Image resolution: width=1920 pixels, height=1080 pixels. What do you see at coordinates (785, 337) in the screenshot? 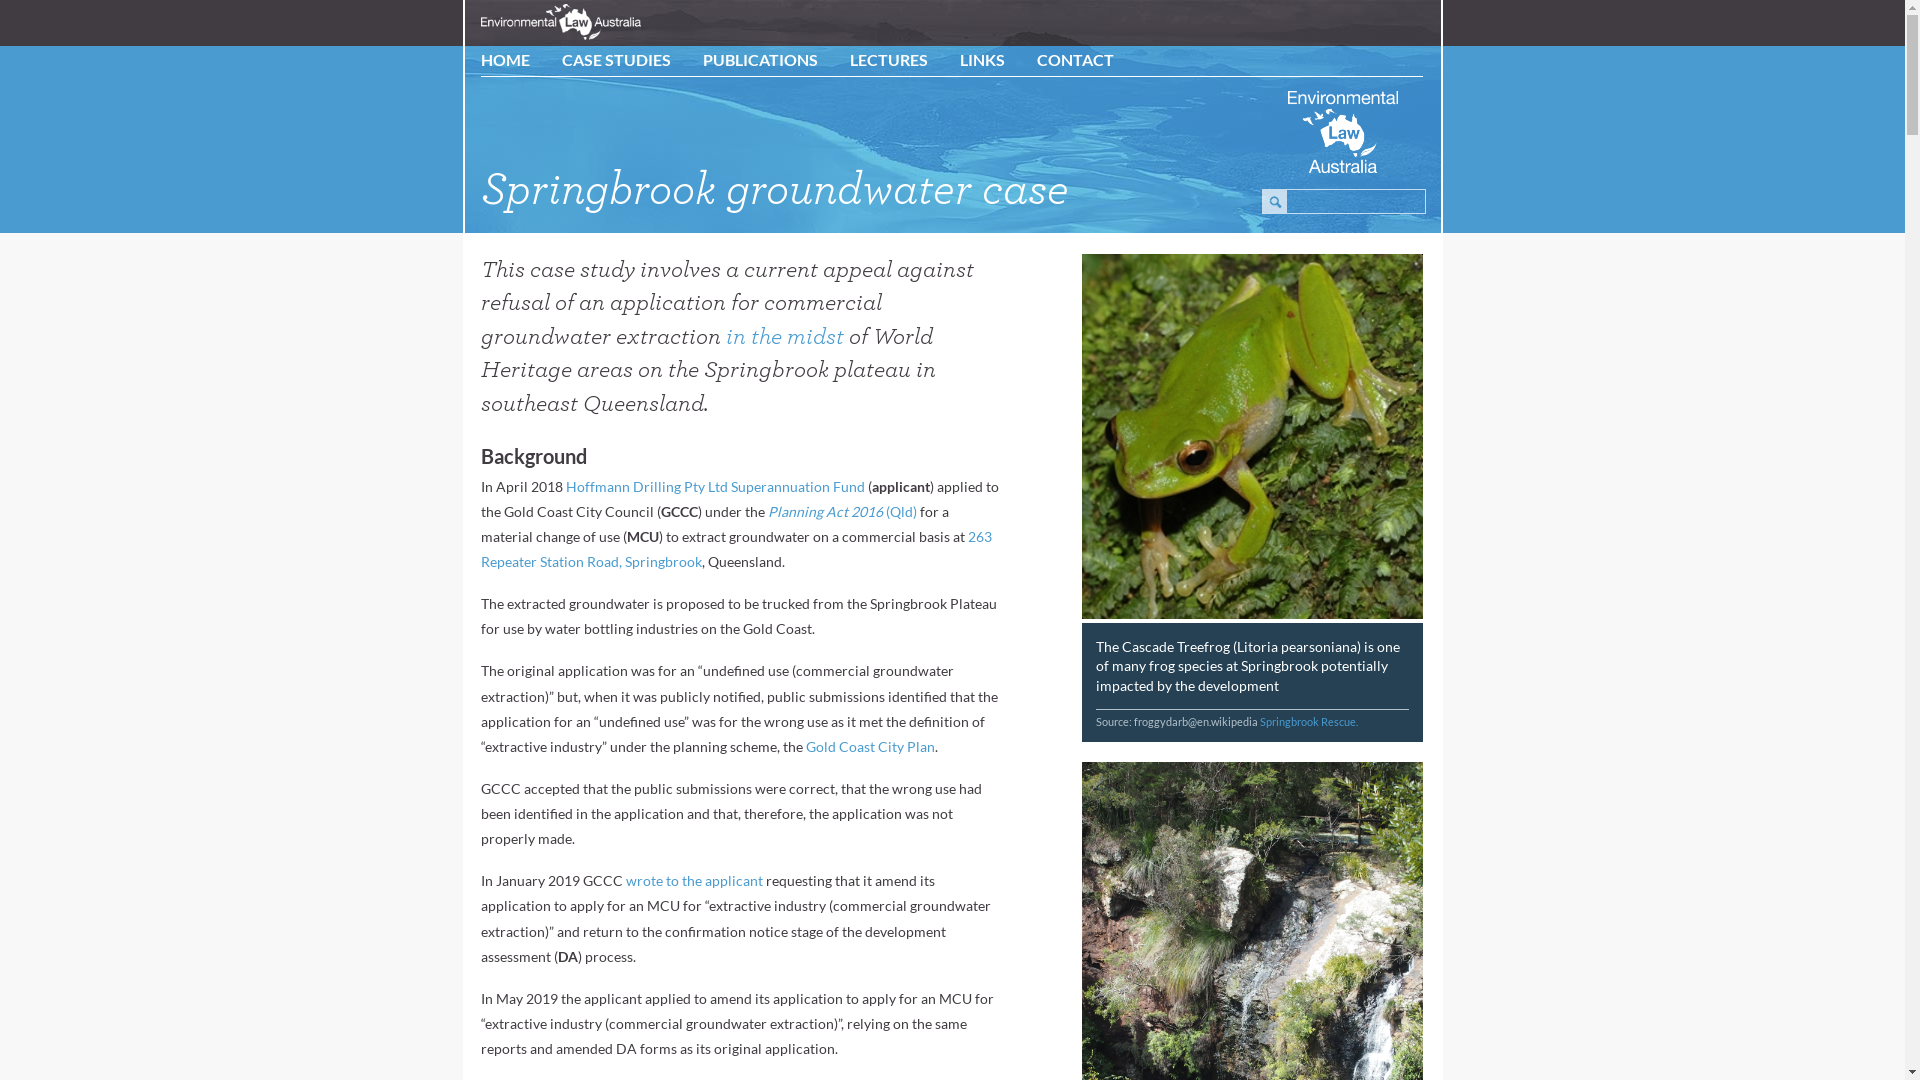
I see `in the midst` at bounding box center [785, 337].